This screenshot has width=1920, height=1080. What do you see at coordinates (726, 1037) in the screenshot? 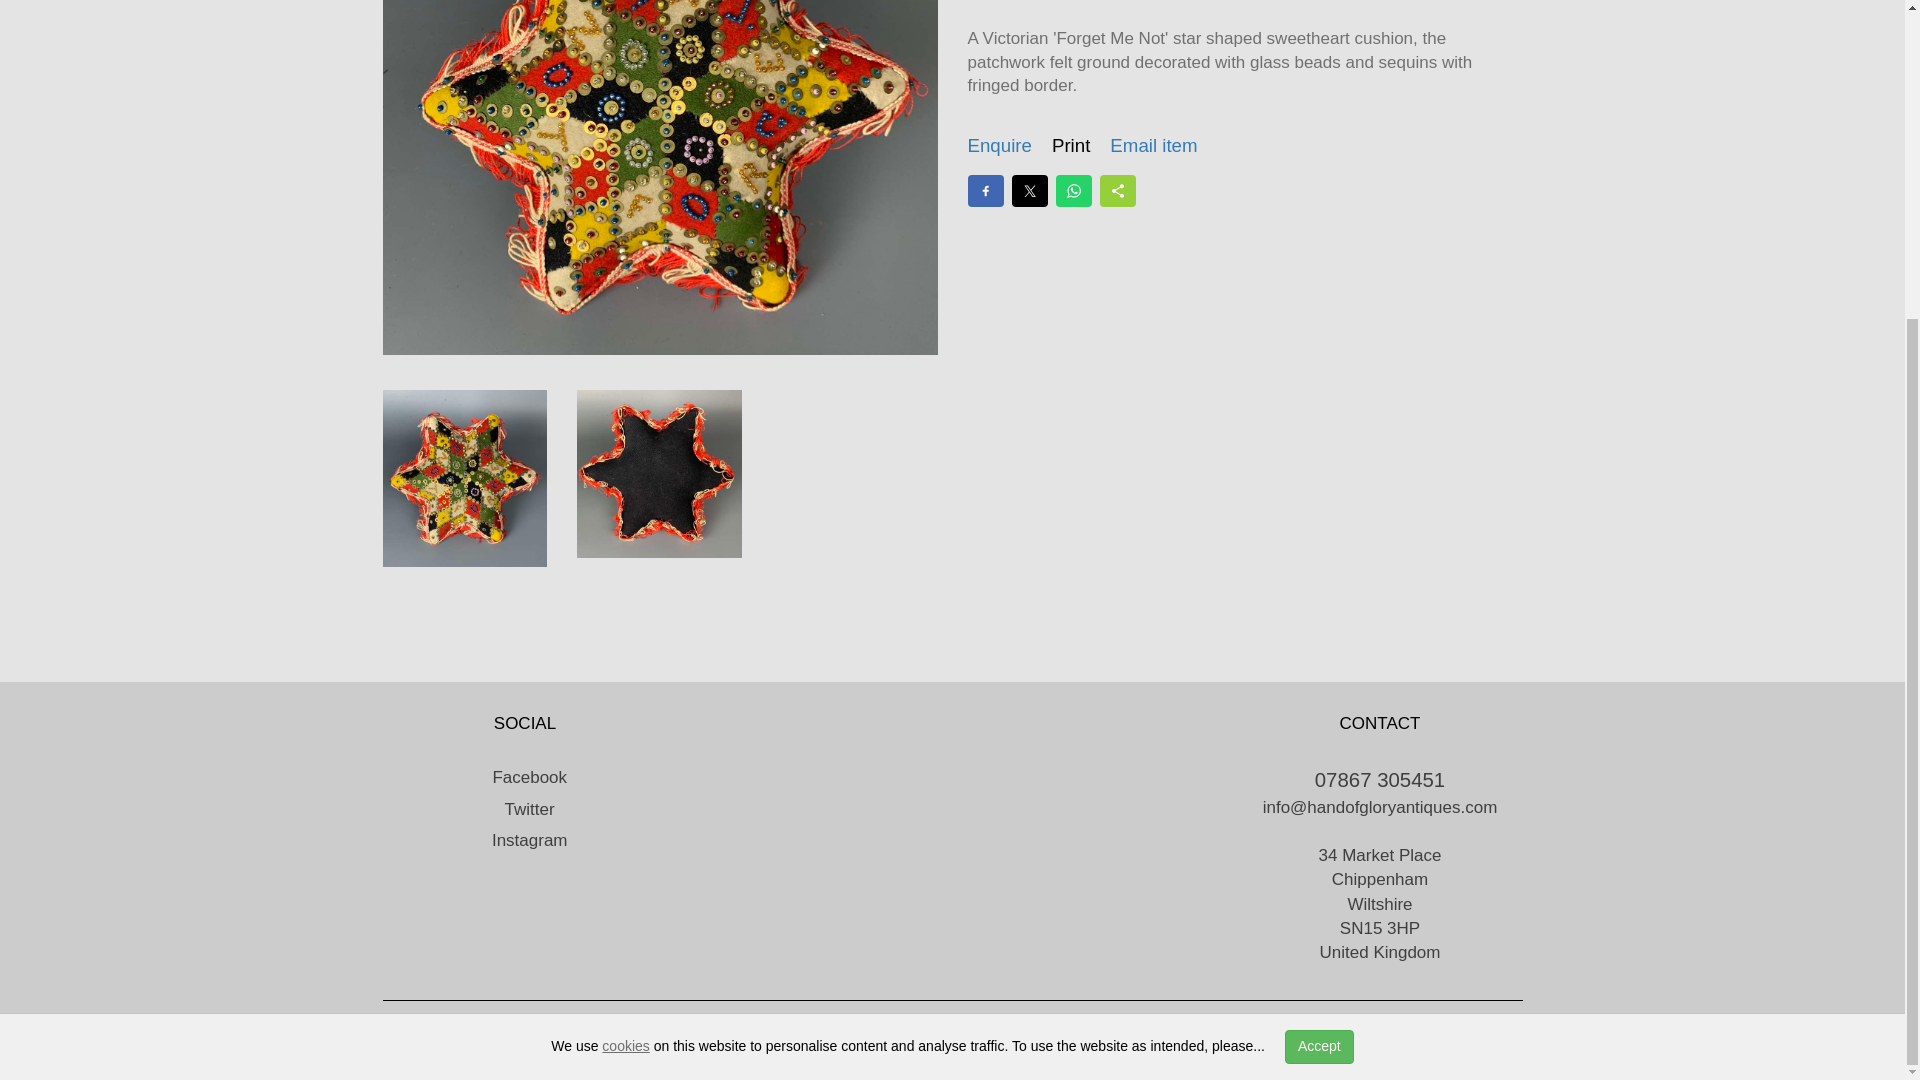
I see `ph9 web design` at bounding box center [726, 1037].